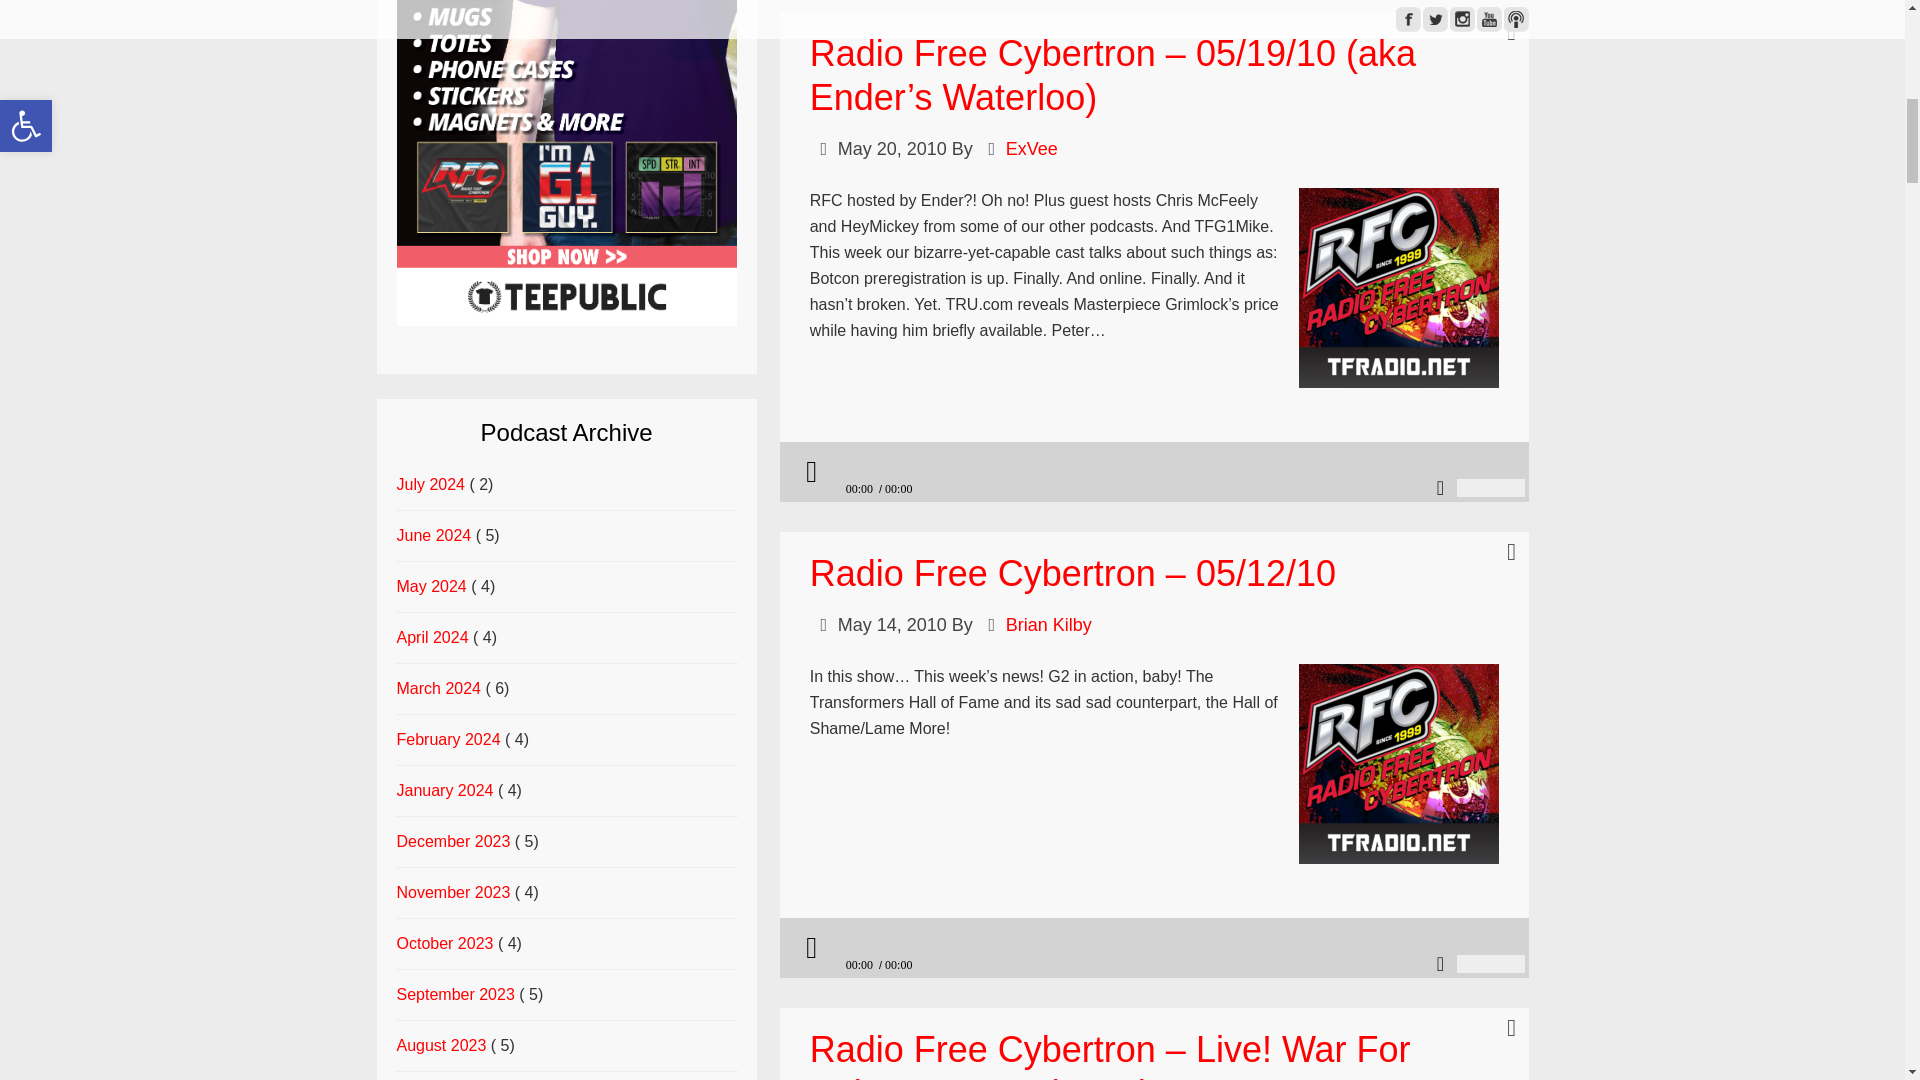 This screenshot has width=1920, height=1080. I want to click on Play, so click(810, 472).